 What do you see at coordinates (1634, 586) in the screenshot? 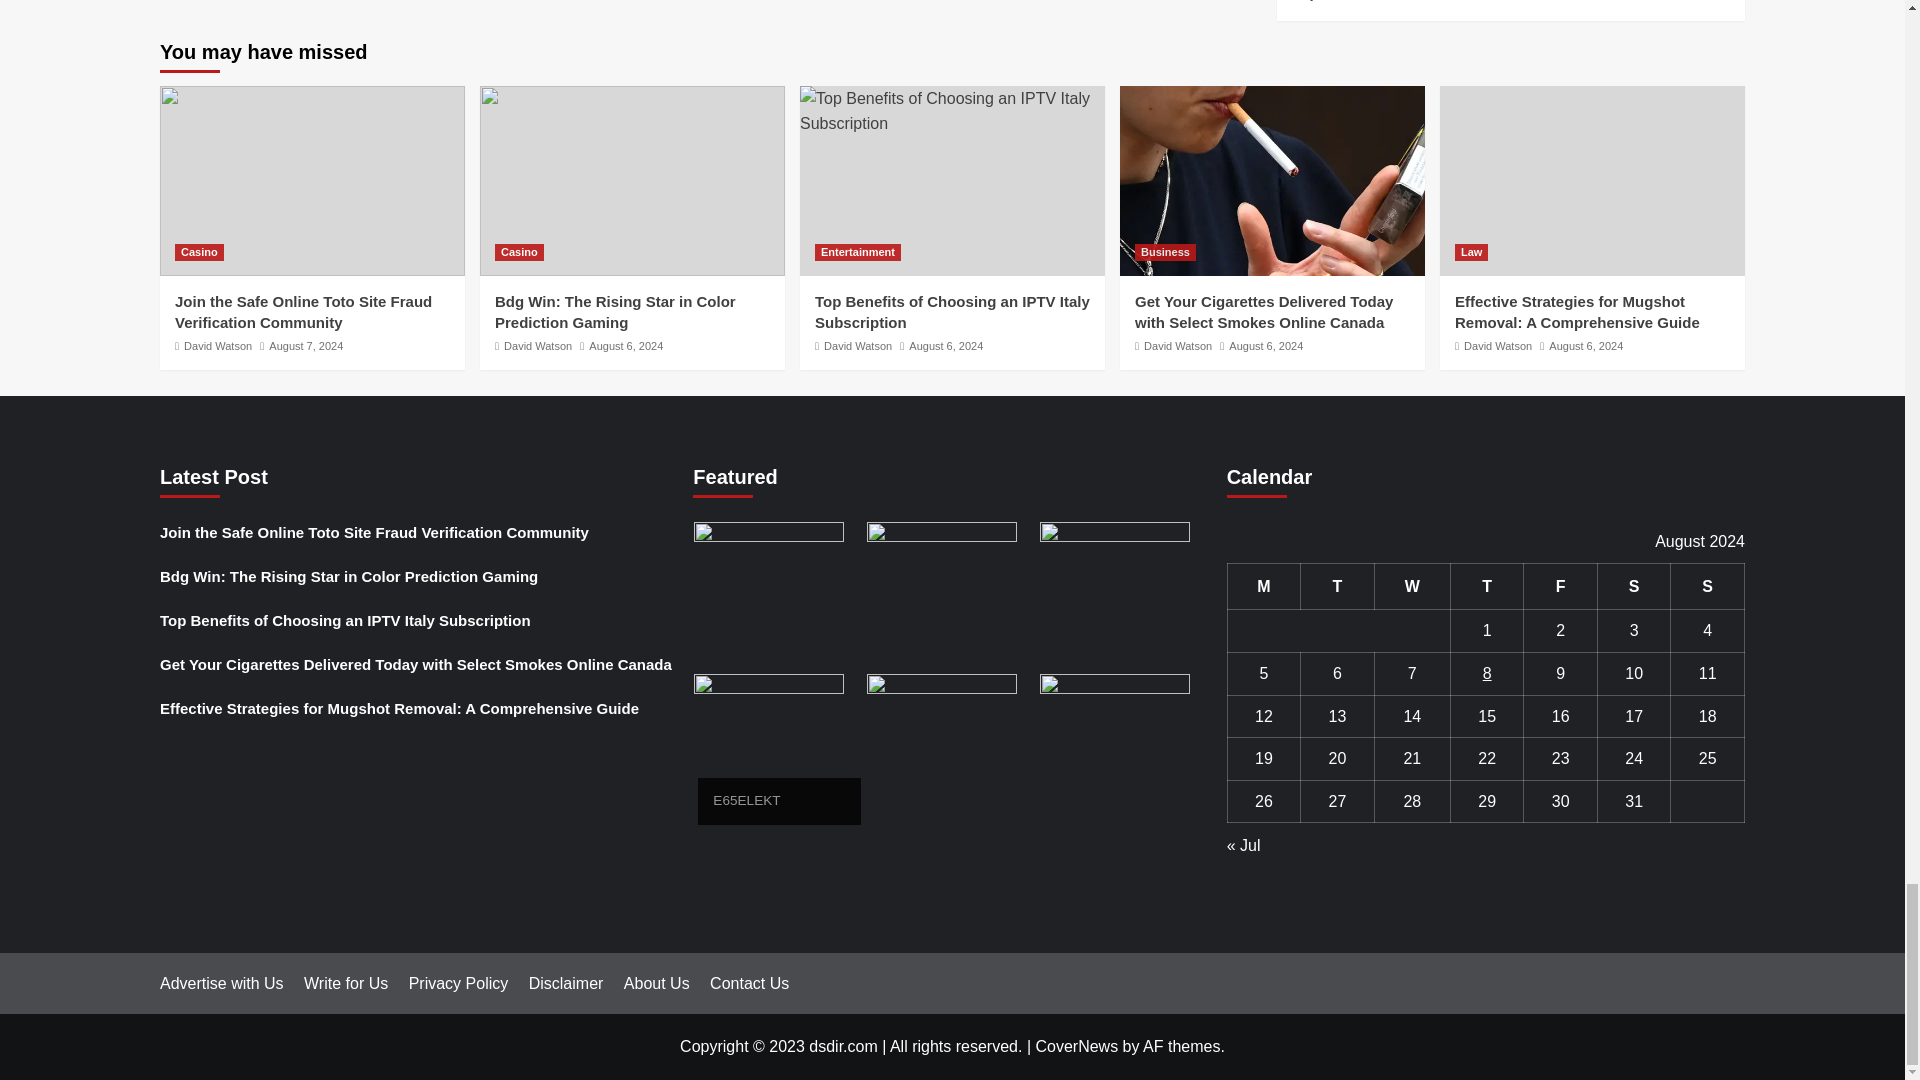
I see `Saturday` at bounding box center [1634, 586].